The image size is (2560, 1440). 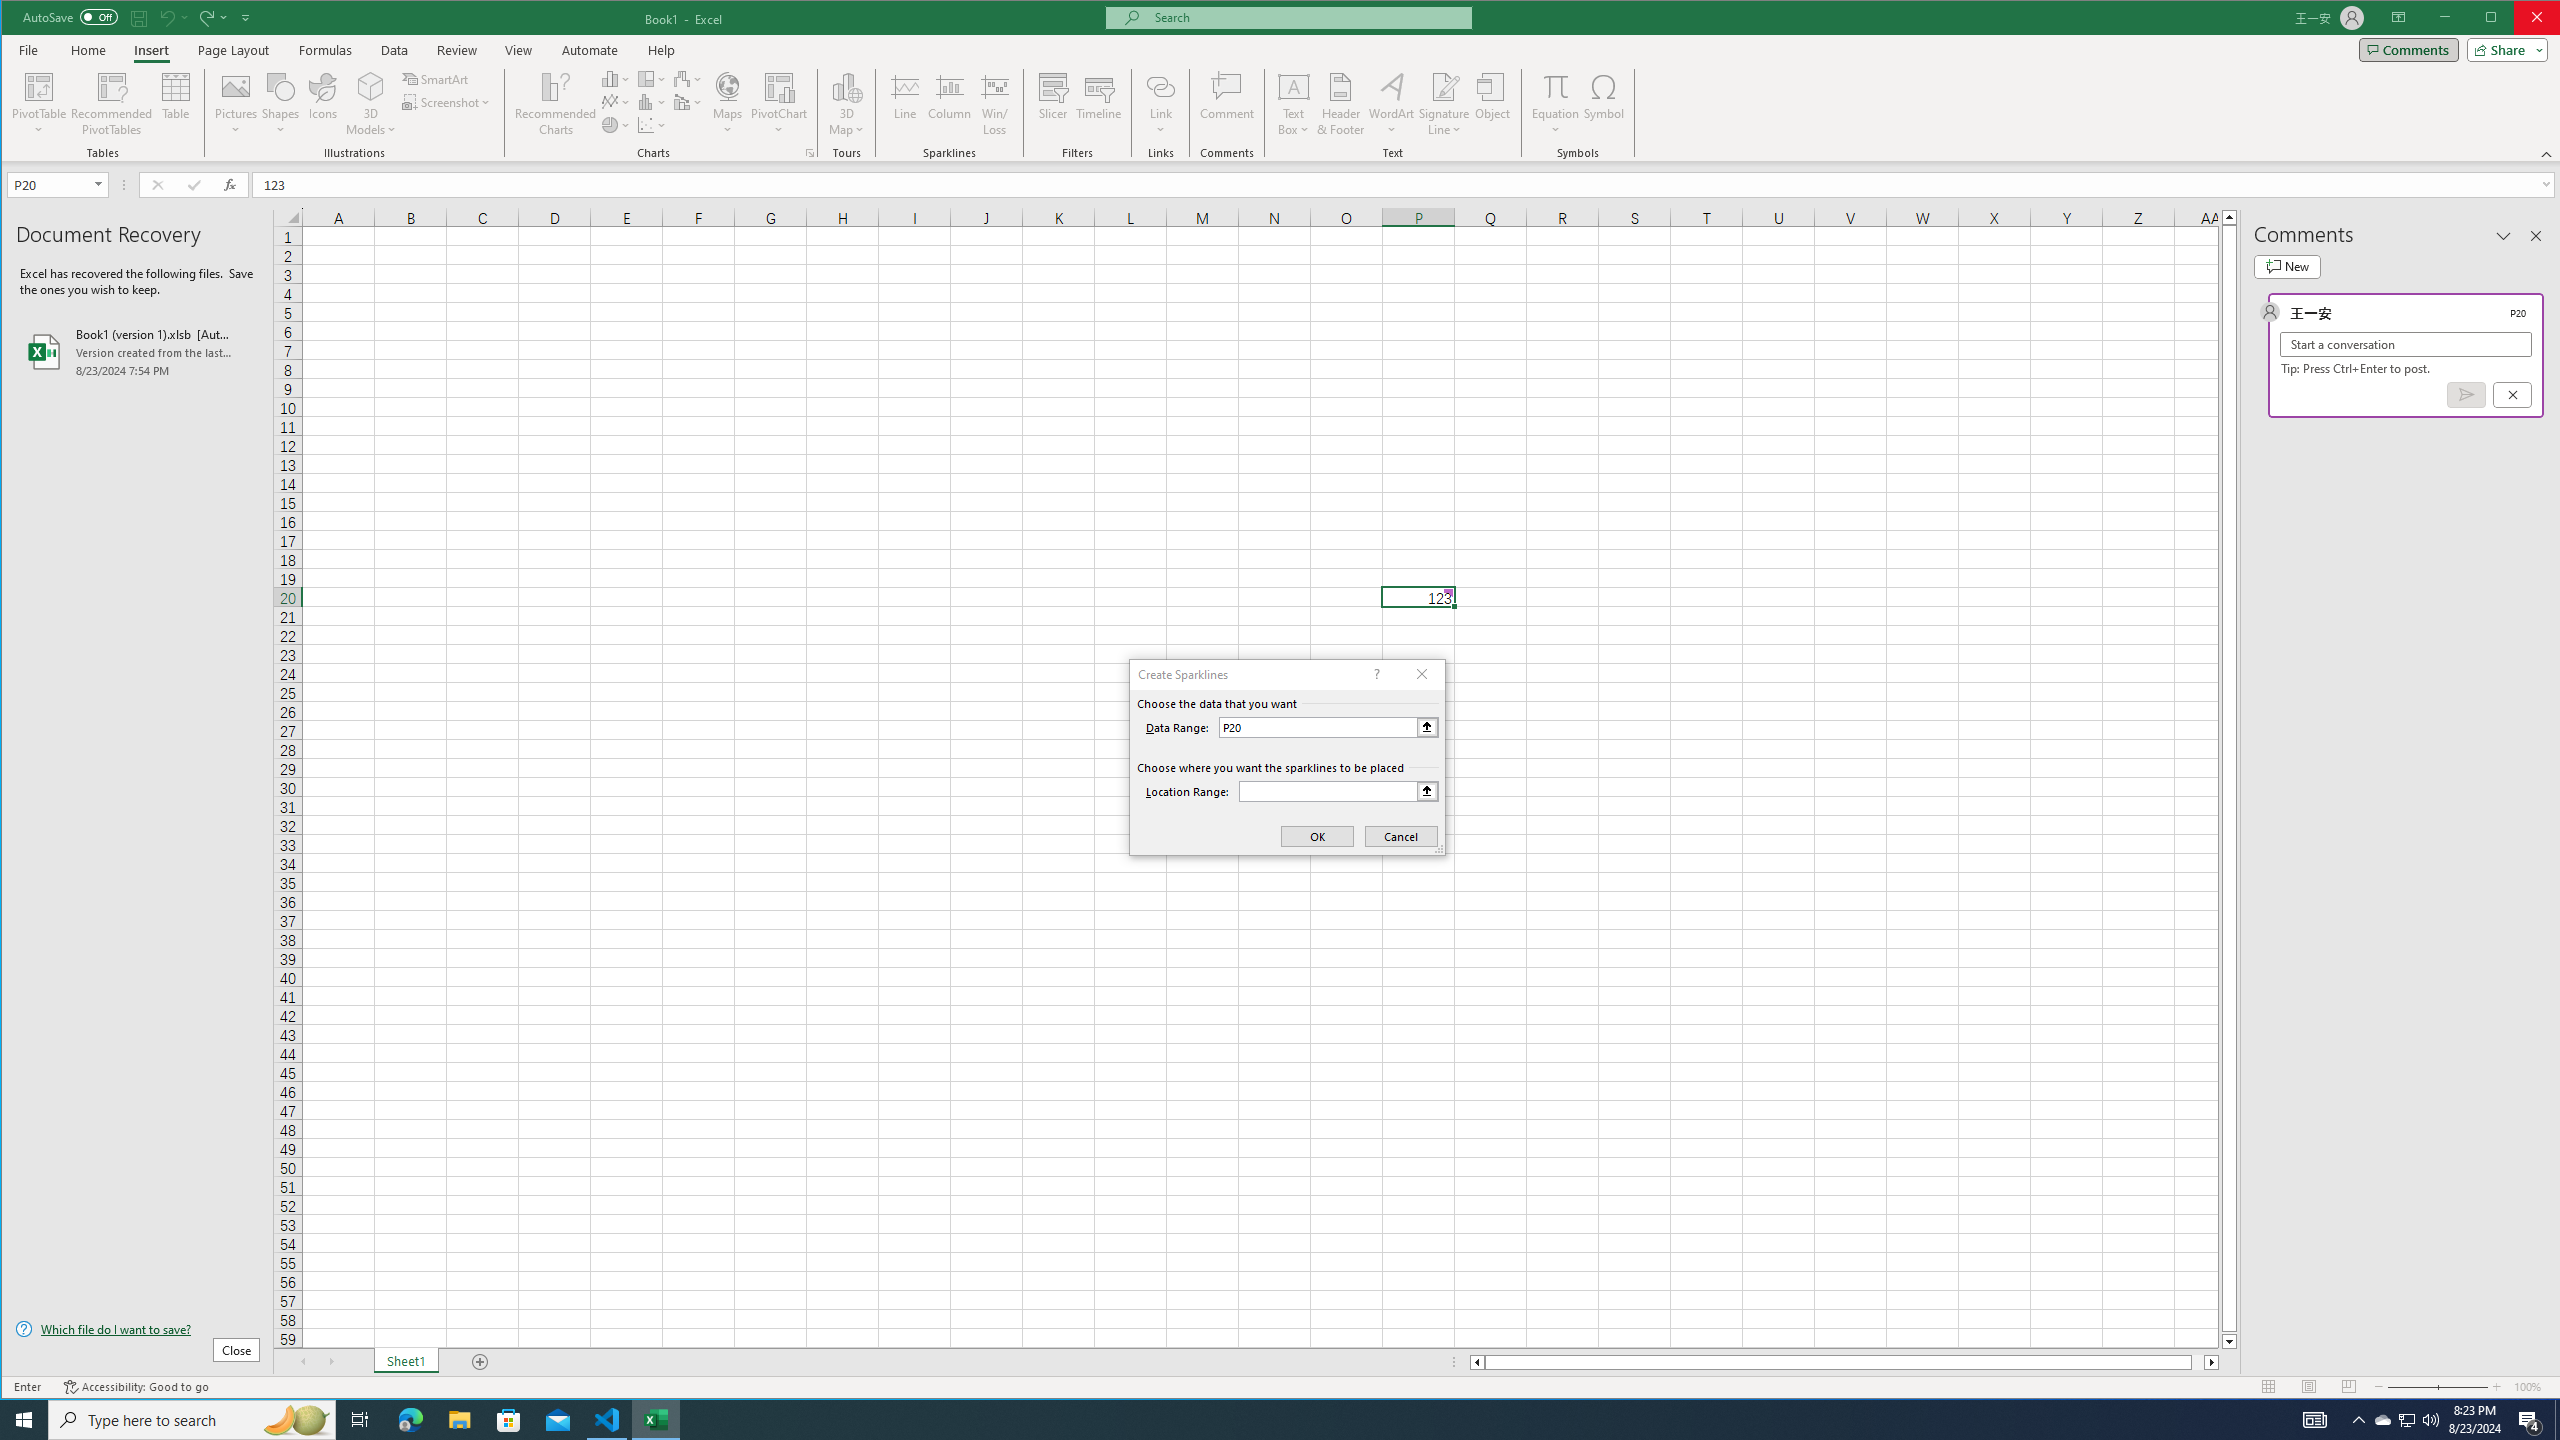 I want to click on Maximize, so click(x=2520, y=19).